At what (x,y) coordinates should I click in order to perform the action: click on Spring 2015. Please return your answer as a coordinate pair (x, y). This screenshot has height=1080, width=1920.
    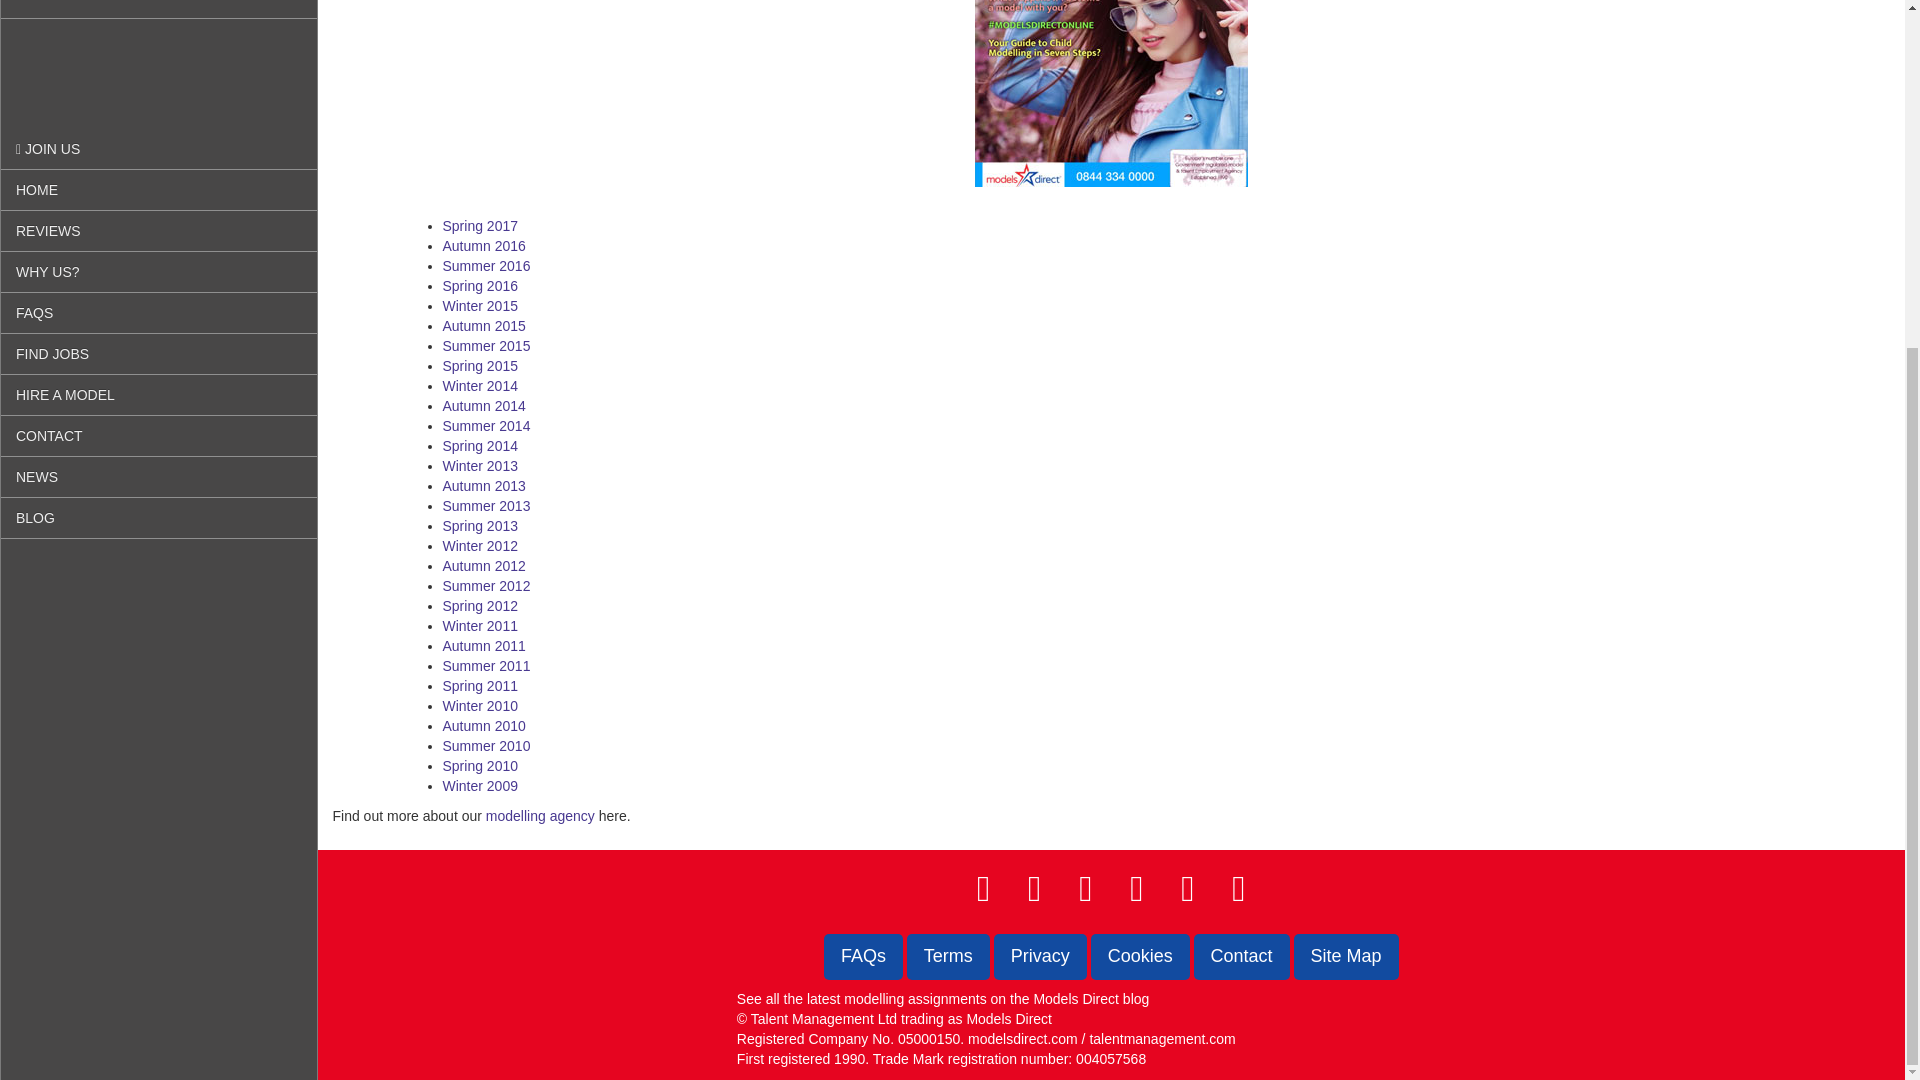
    Looking at the image, I should click on (480, 365).